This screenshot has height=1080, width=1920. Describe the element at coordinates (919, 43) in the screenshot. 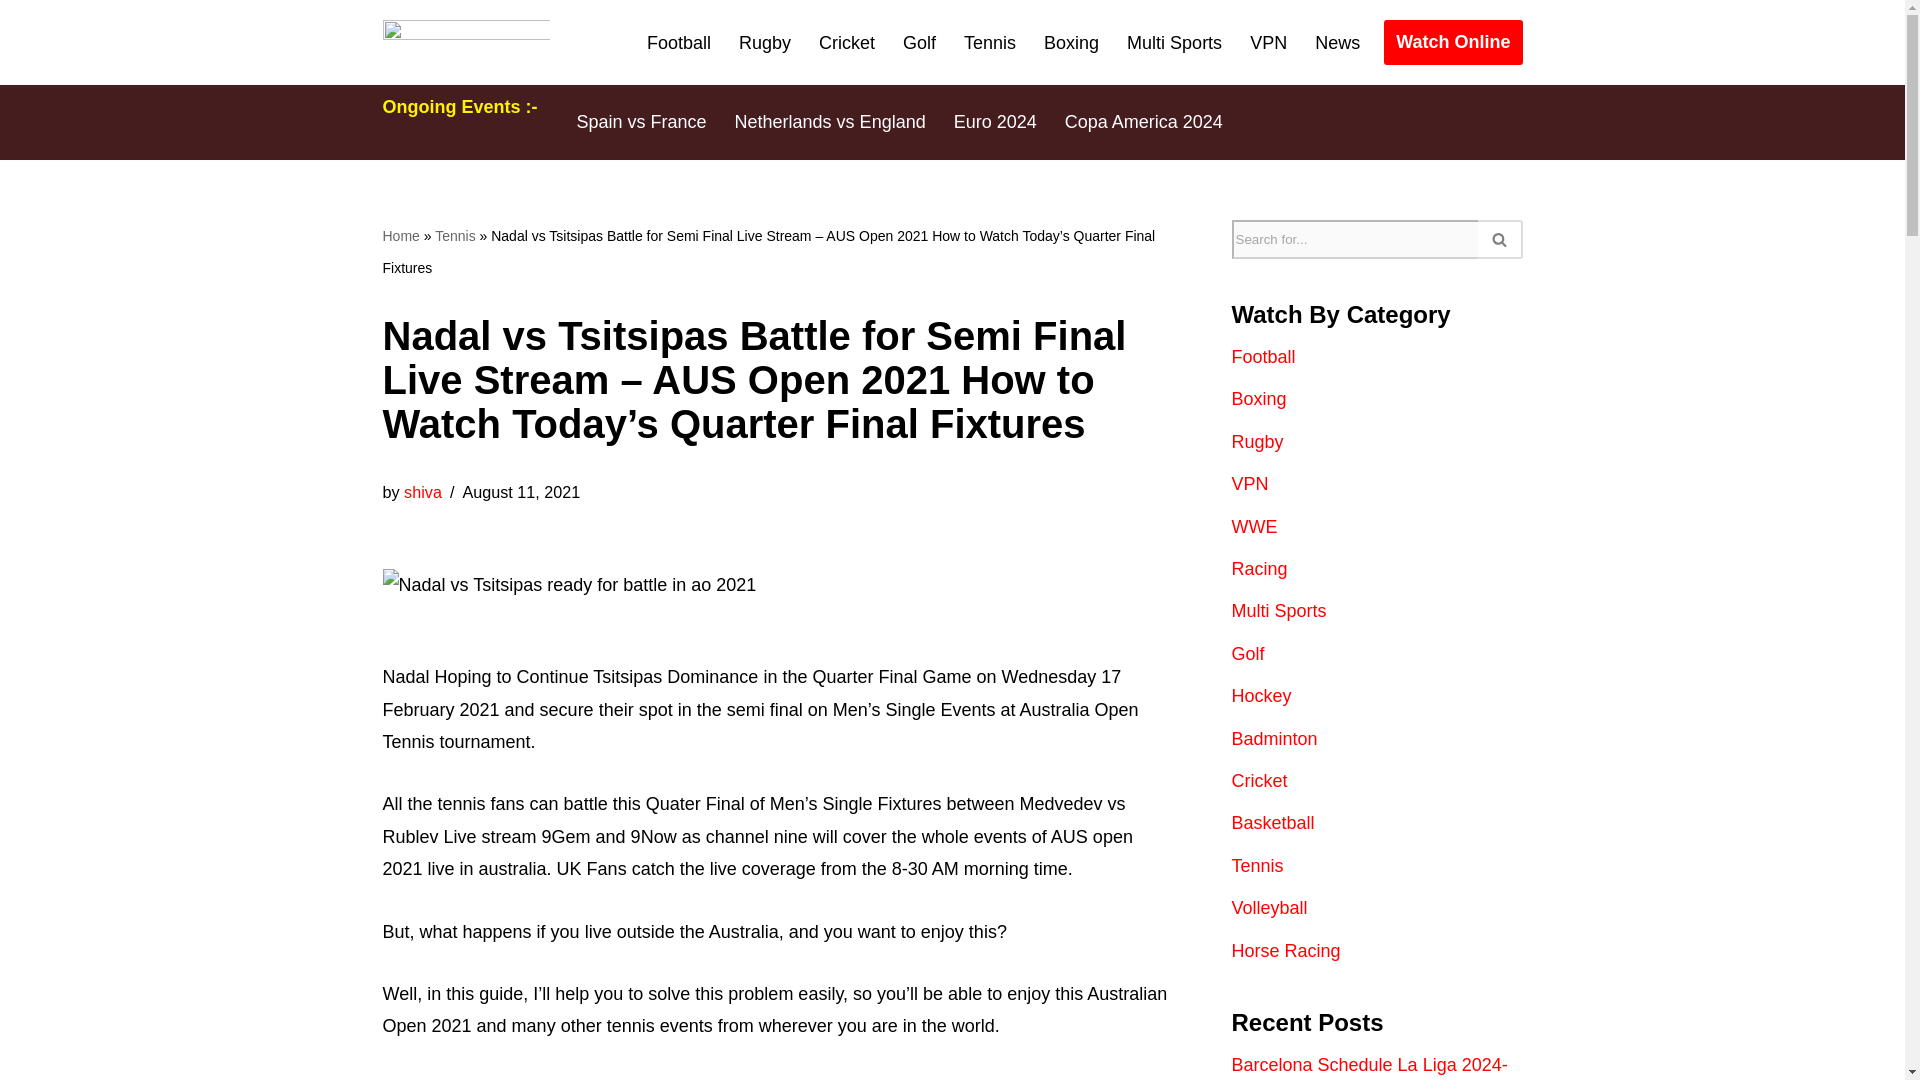

I see `Golf` at that location.